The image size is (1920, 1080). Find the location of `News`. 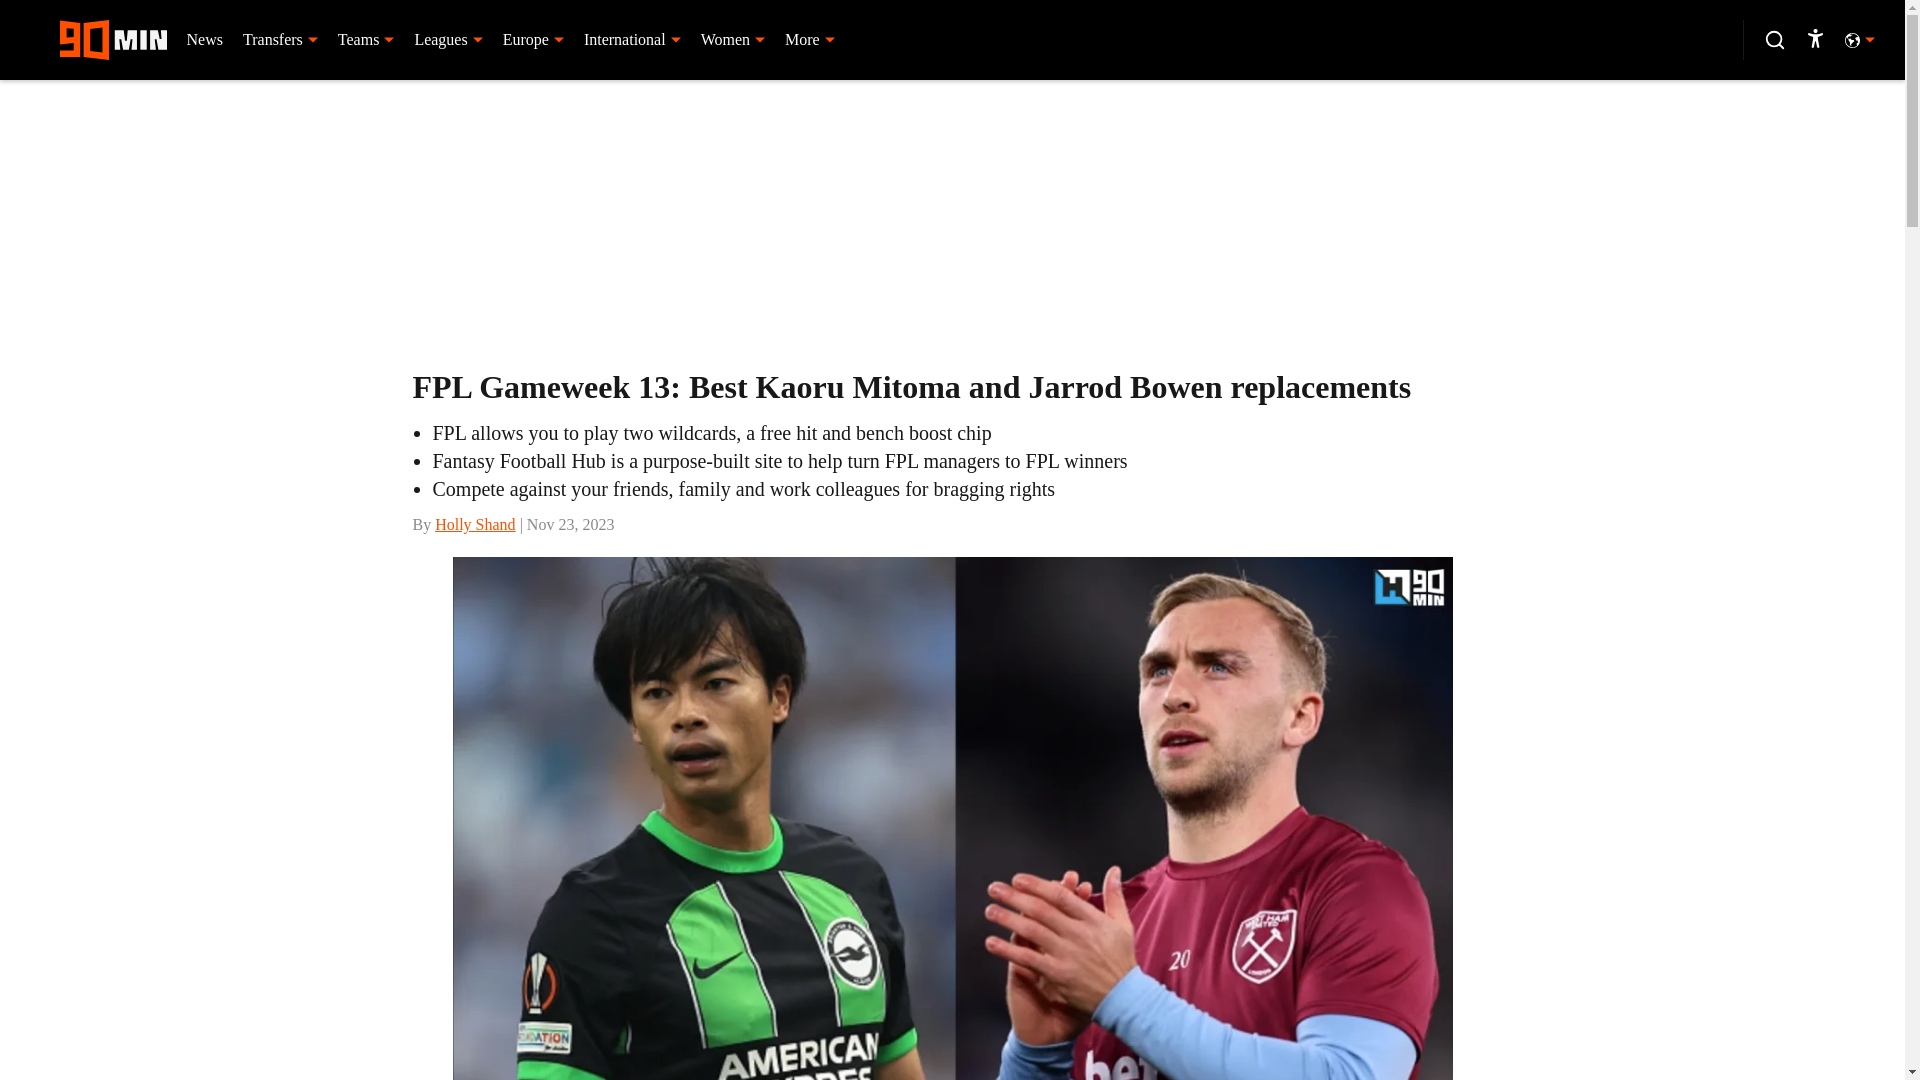

News is located at coordinates (204, 40).